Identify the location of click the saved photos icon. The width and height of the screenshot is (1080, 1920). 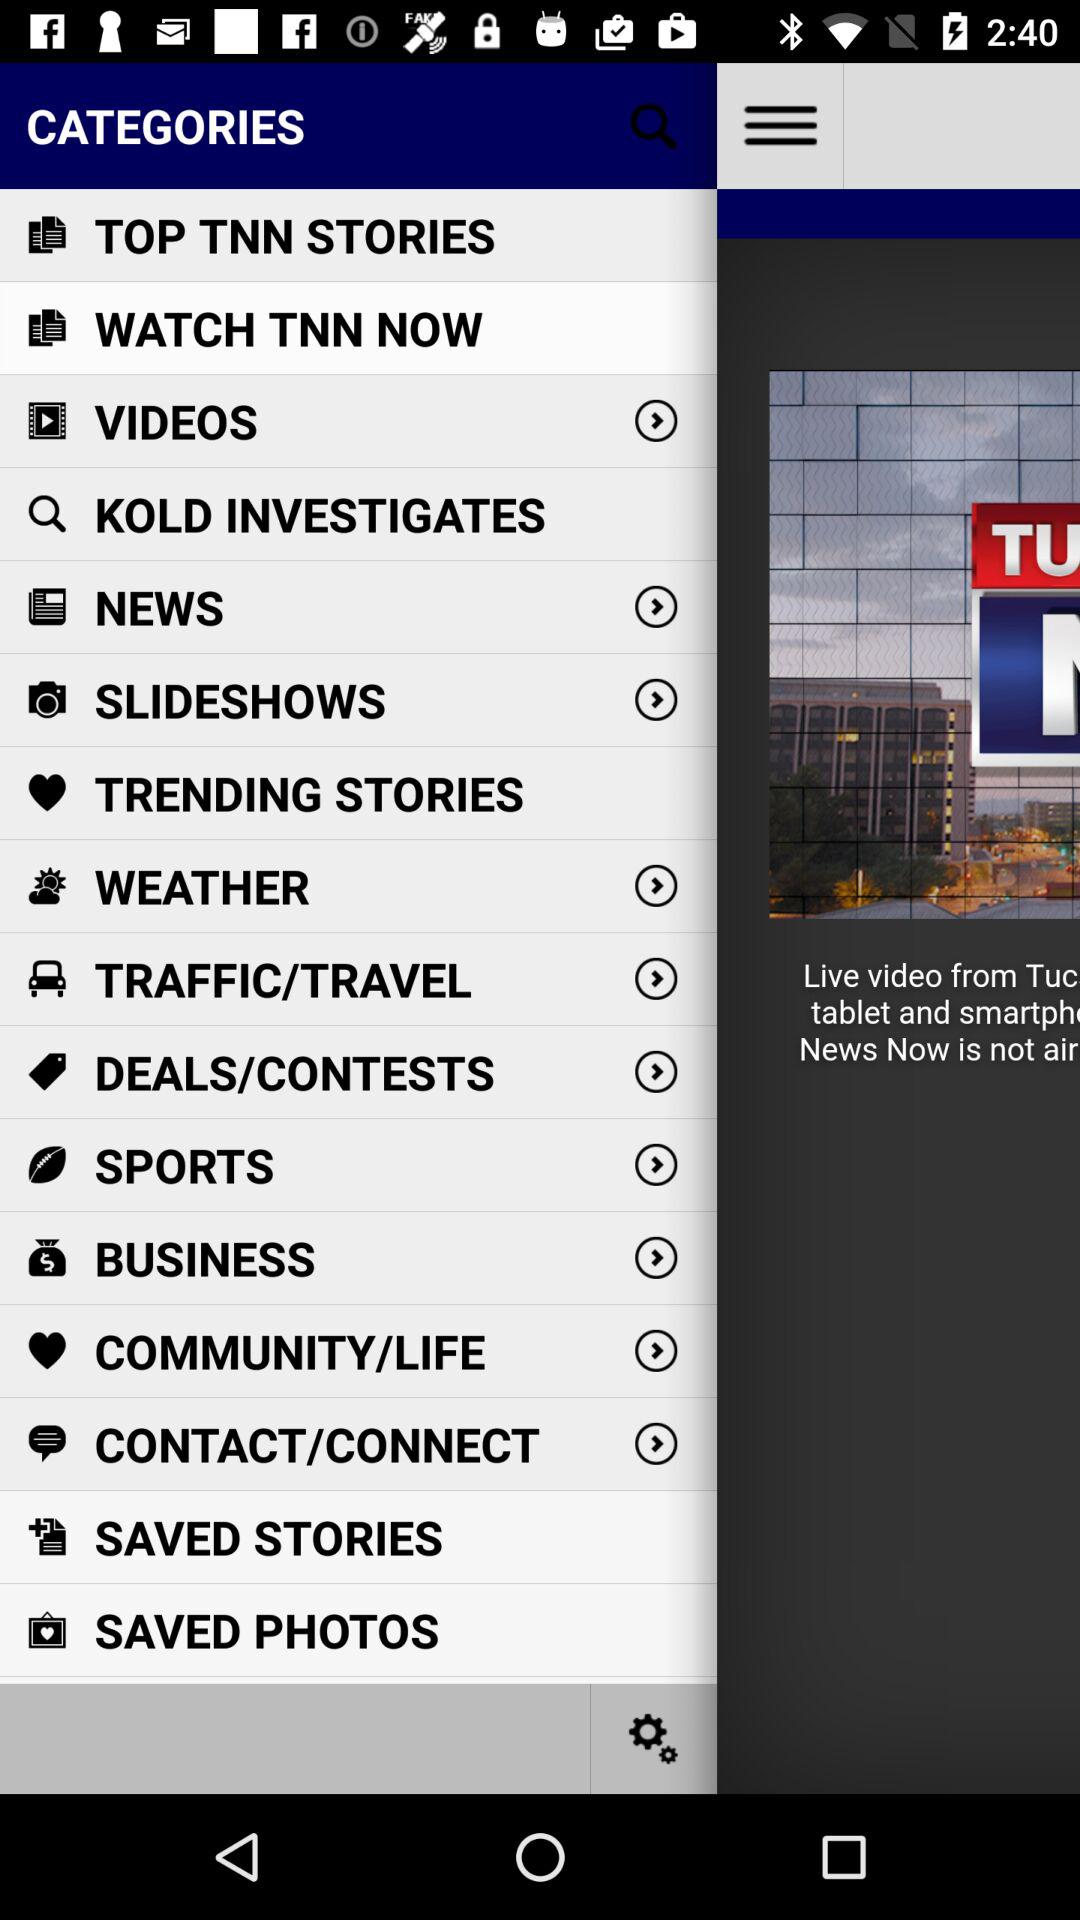
(46, 1630).